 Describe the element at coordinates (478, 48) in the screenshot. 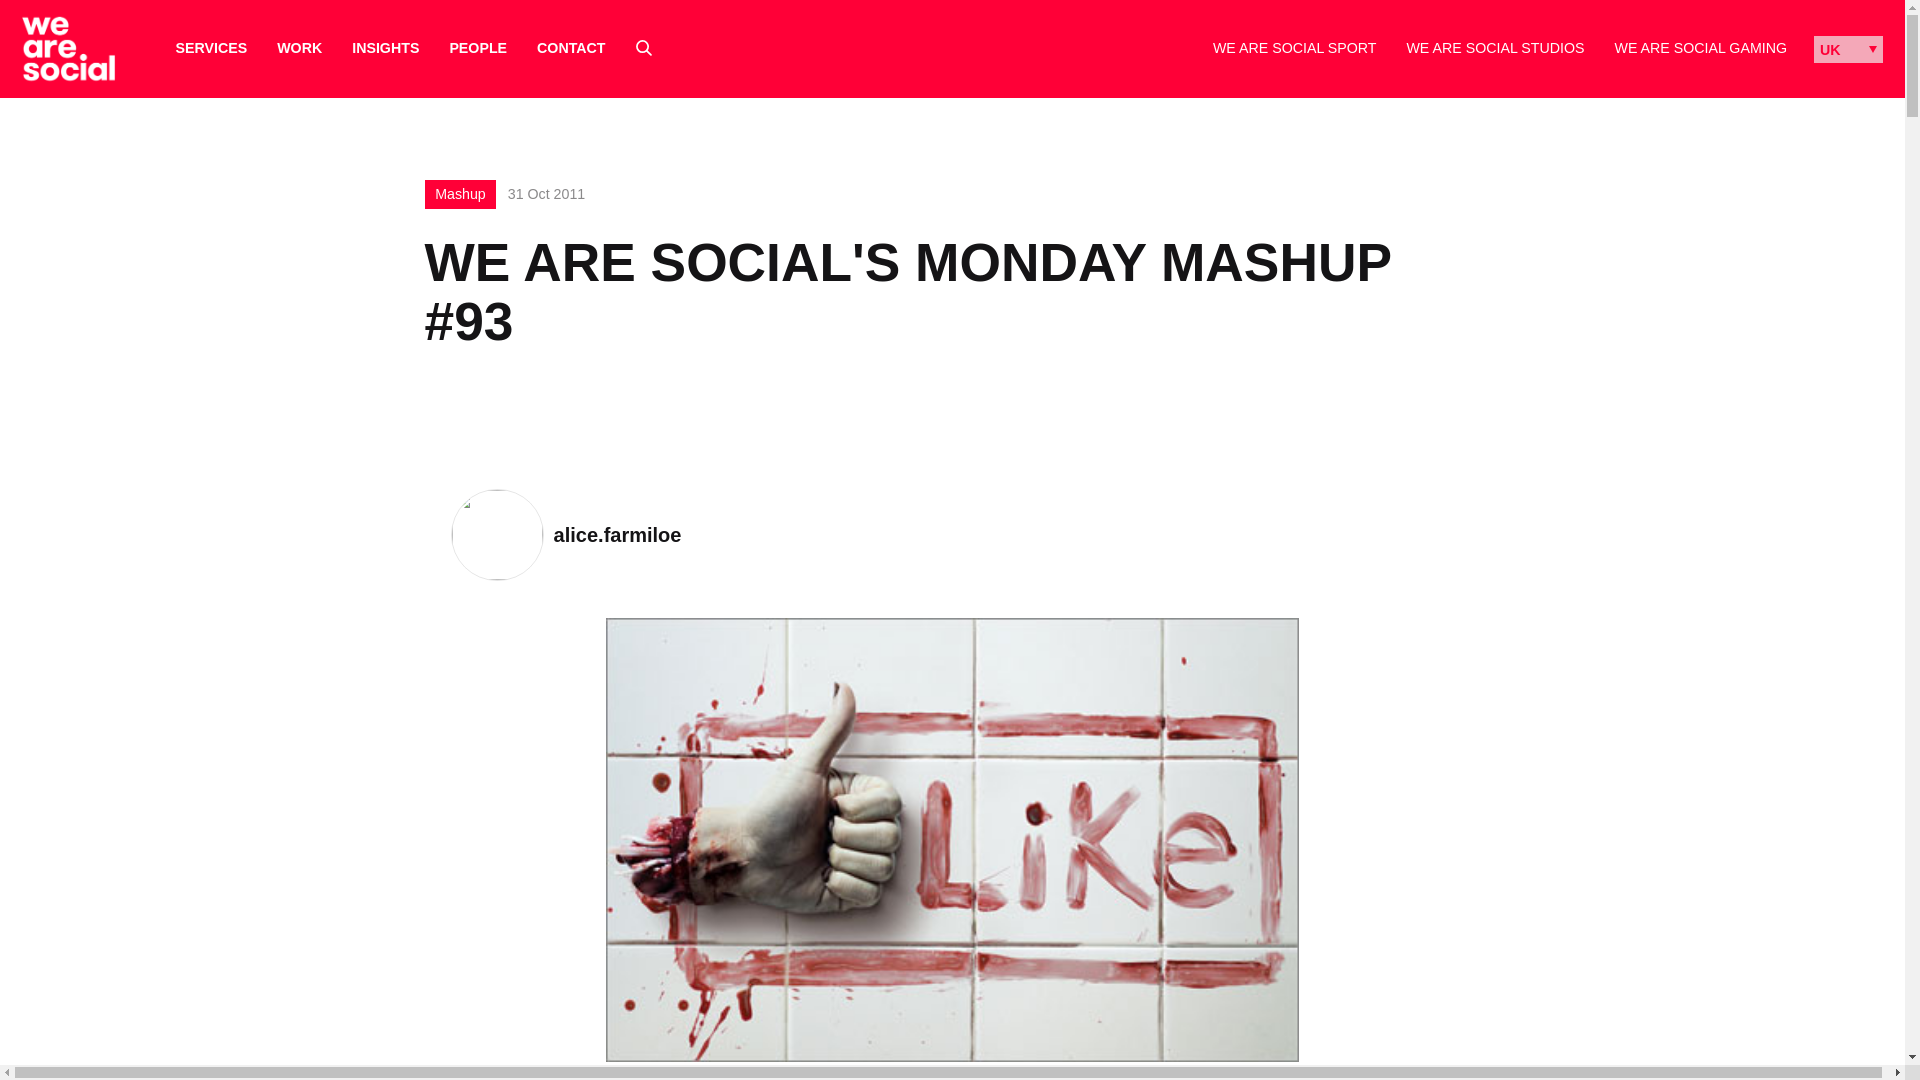

I see `PEOPLE` at that location.